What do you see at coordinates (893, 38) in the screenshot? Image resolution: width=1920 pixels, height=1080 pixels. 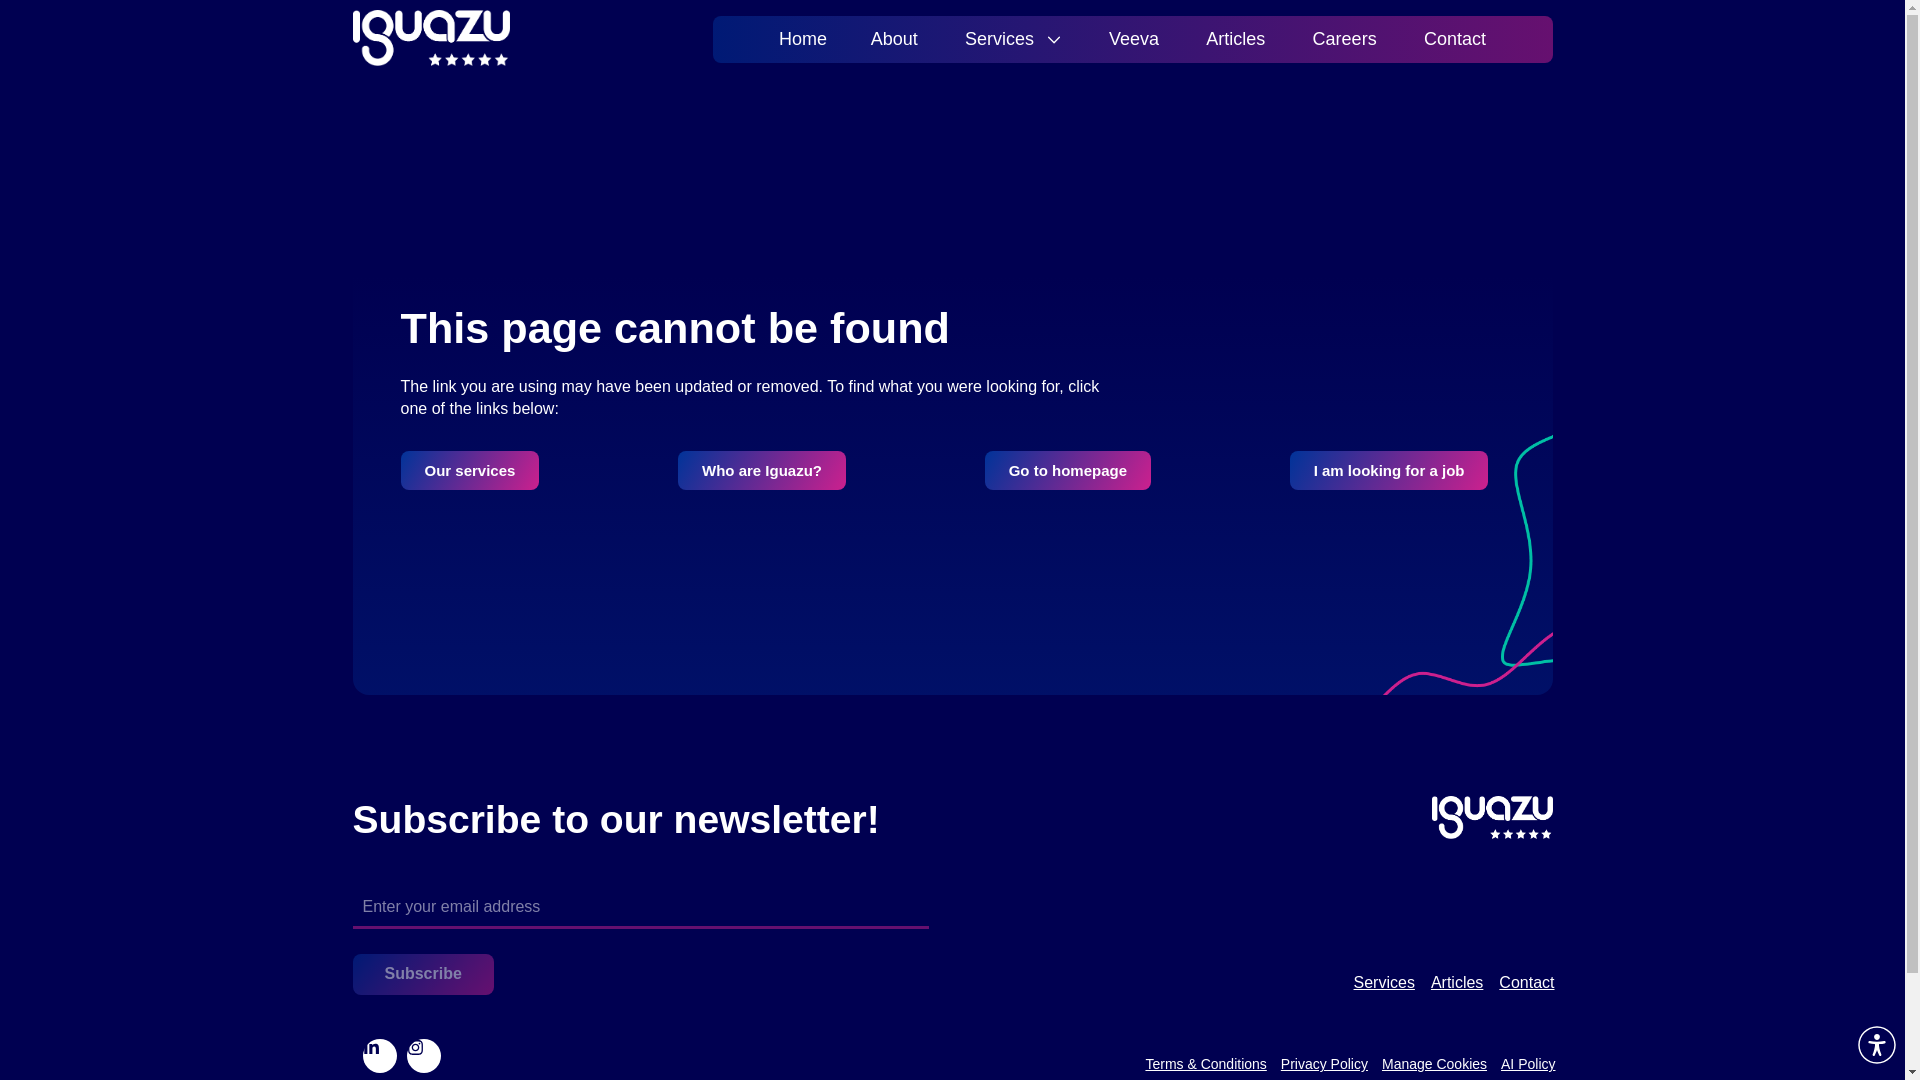 I see `About` at bounding box center [893, 38].